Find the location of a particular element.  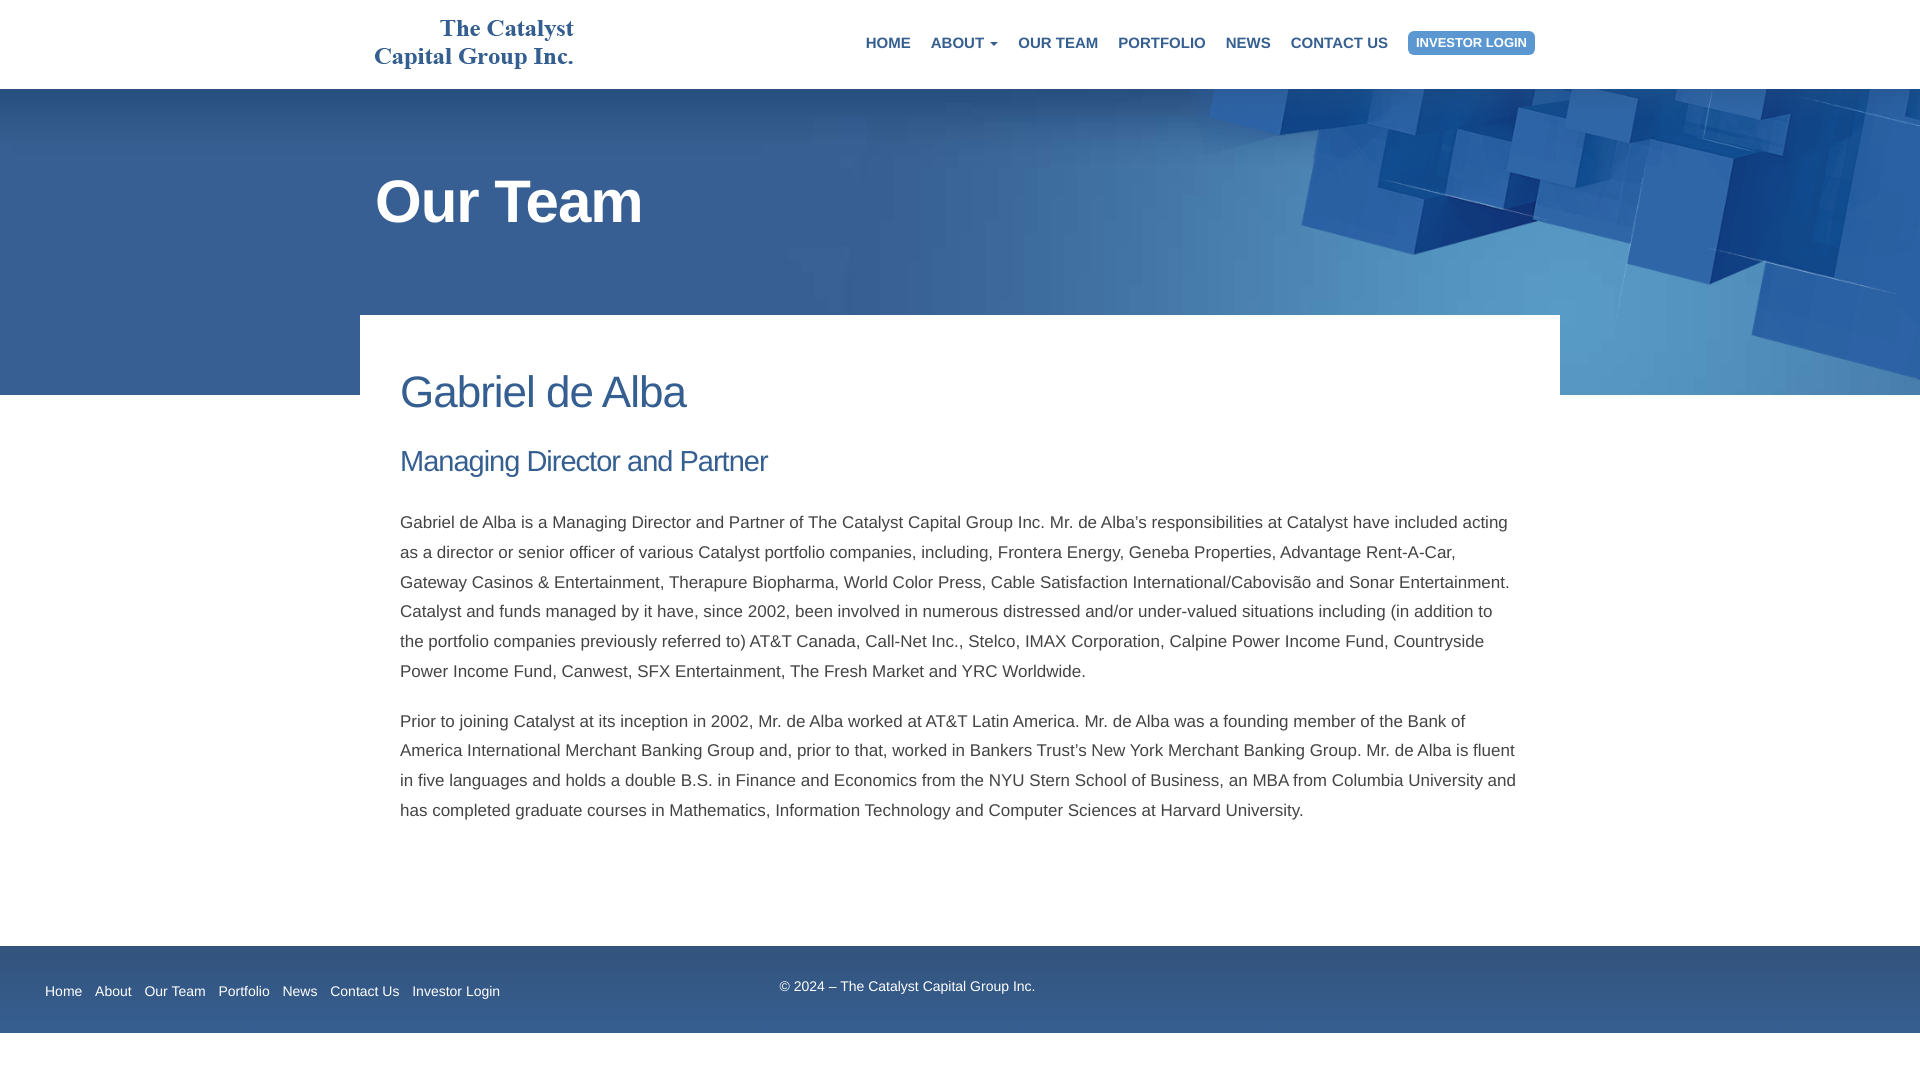

Home is located at coordinates (63, 992).